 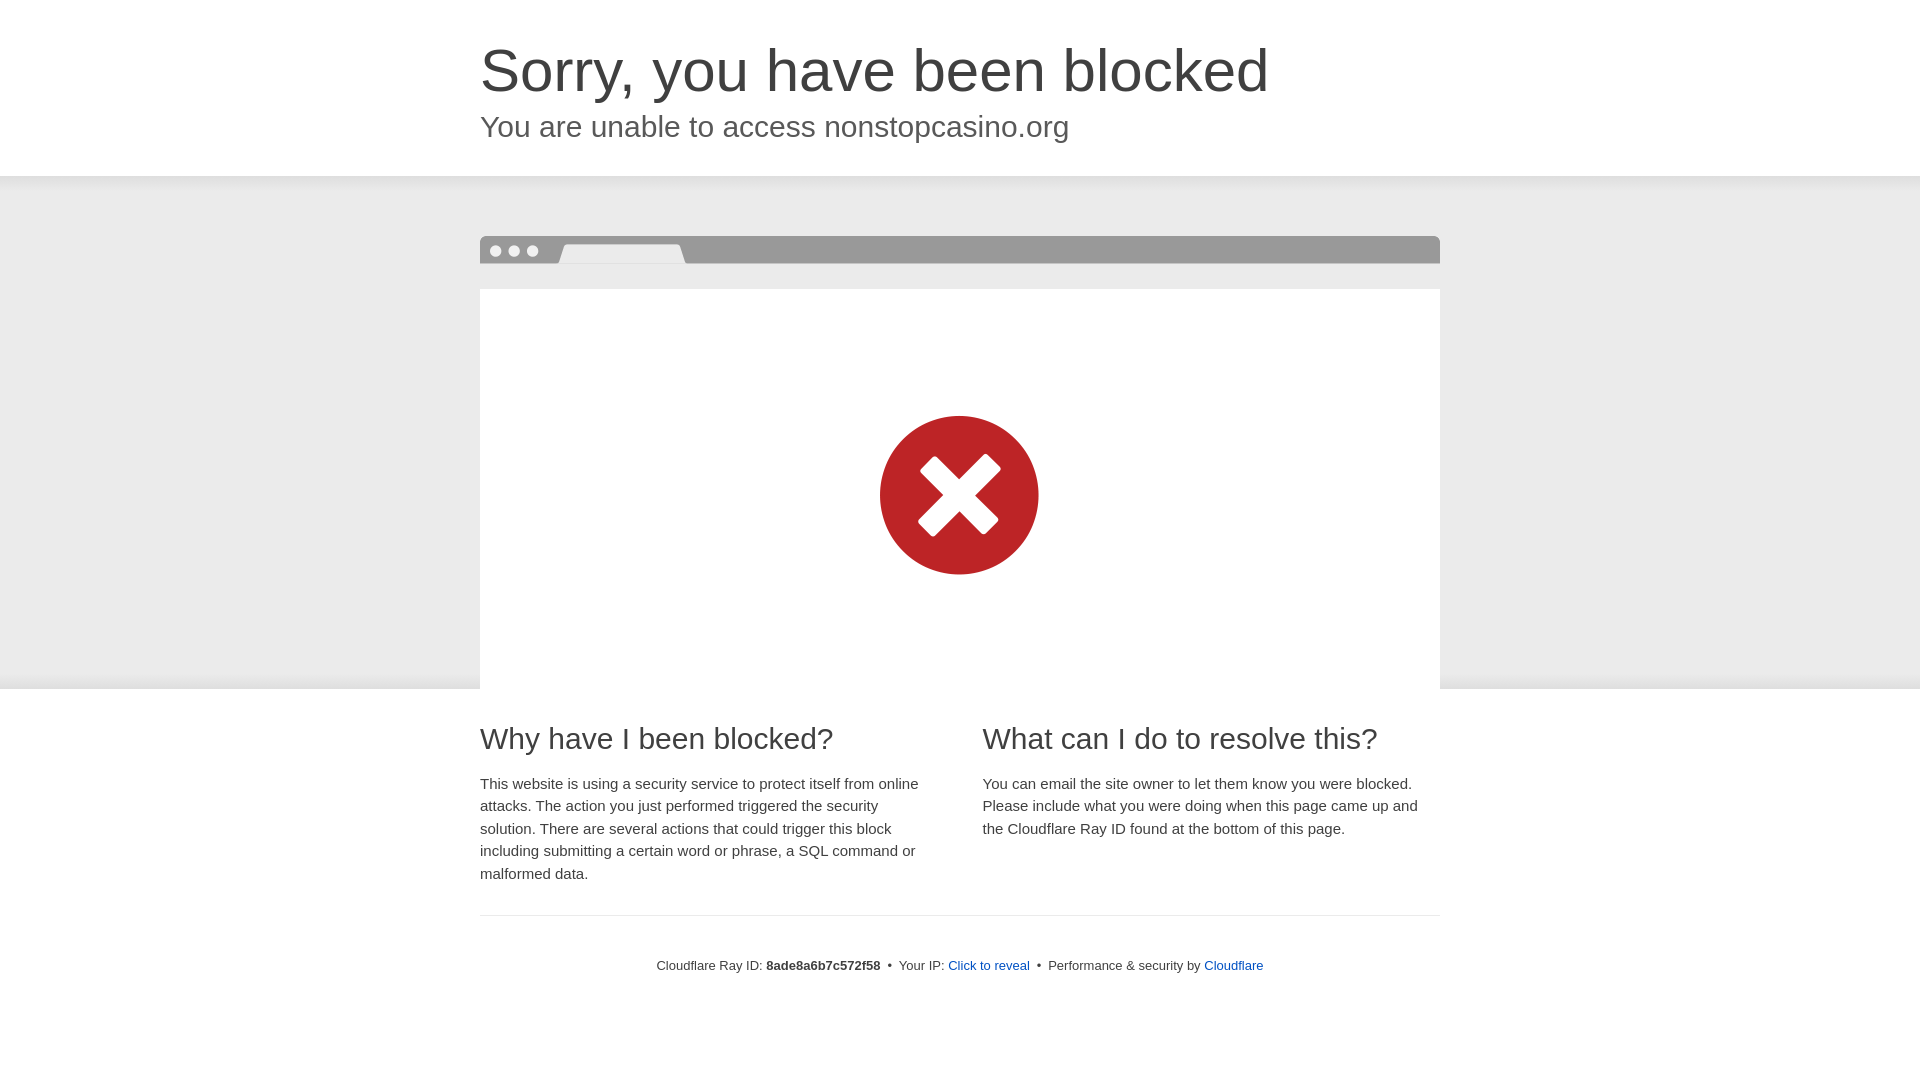 I want to click on Click to reveal, so click(x=988, y=966).